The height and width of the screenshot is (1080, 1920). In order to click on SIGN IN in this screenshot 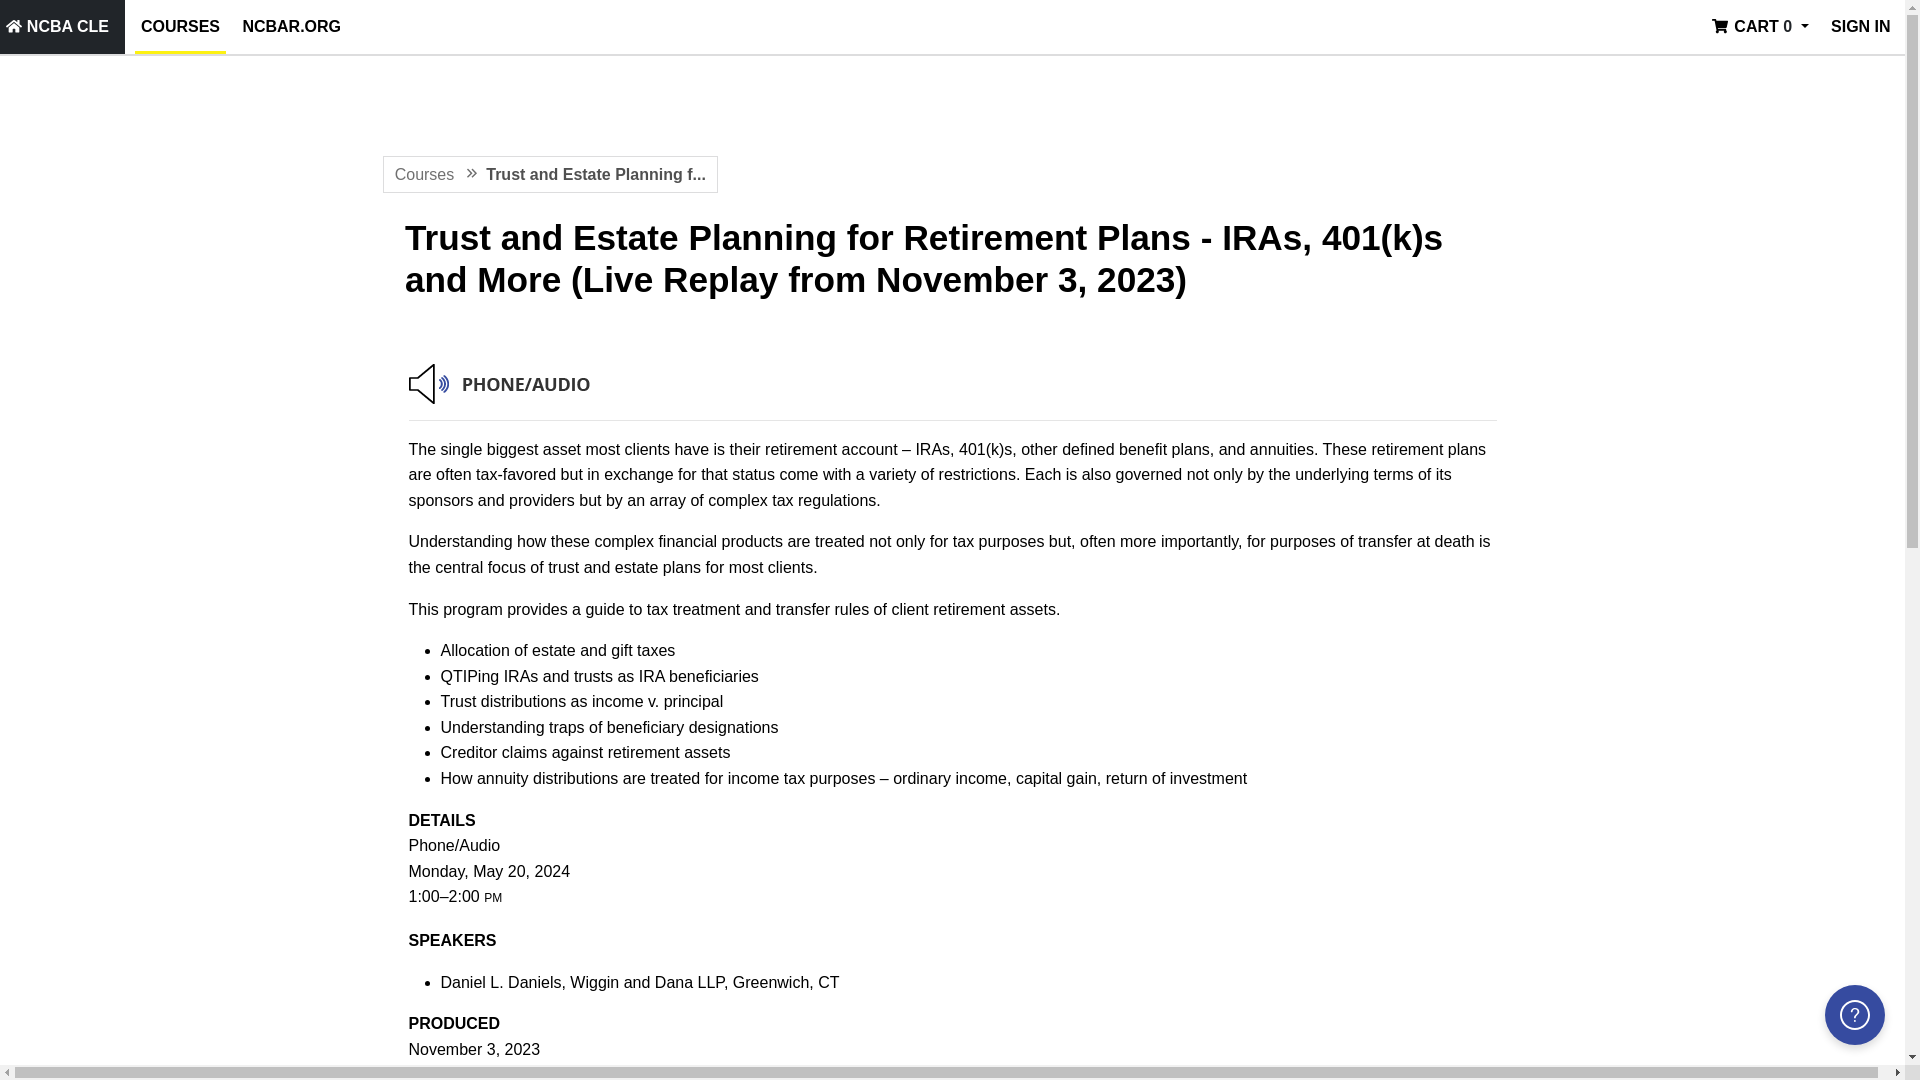, I will do `click(1860, 27)`.